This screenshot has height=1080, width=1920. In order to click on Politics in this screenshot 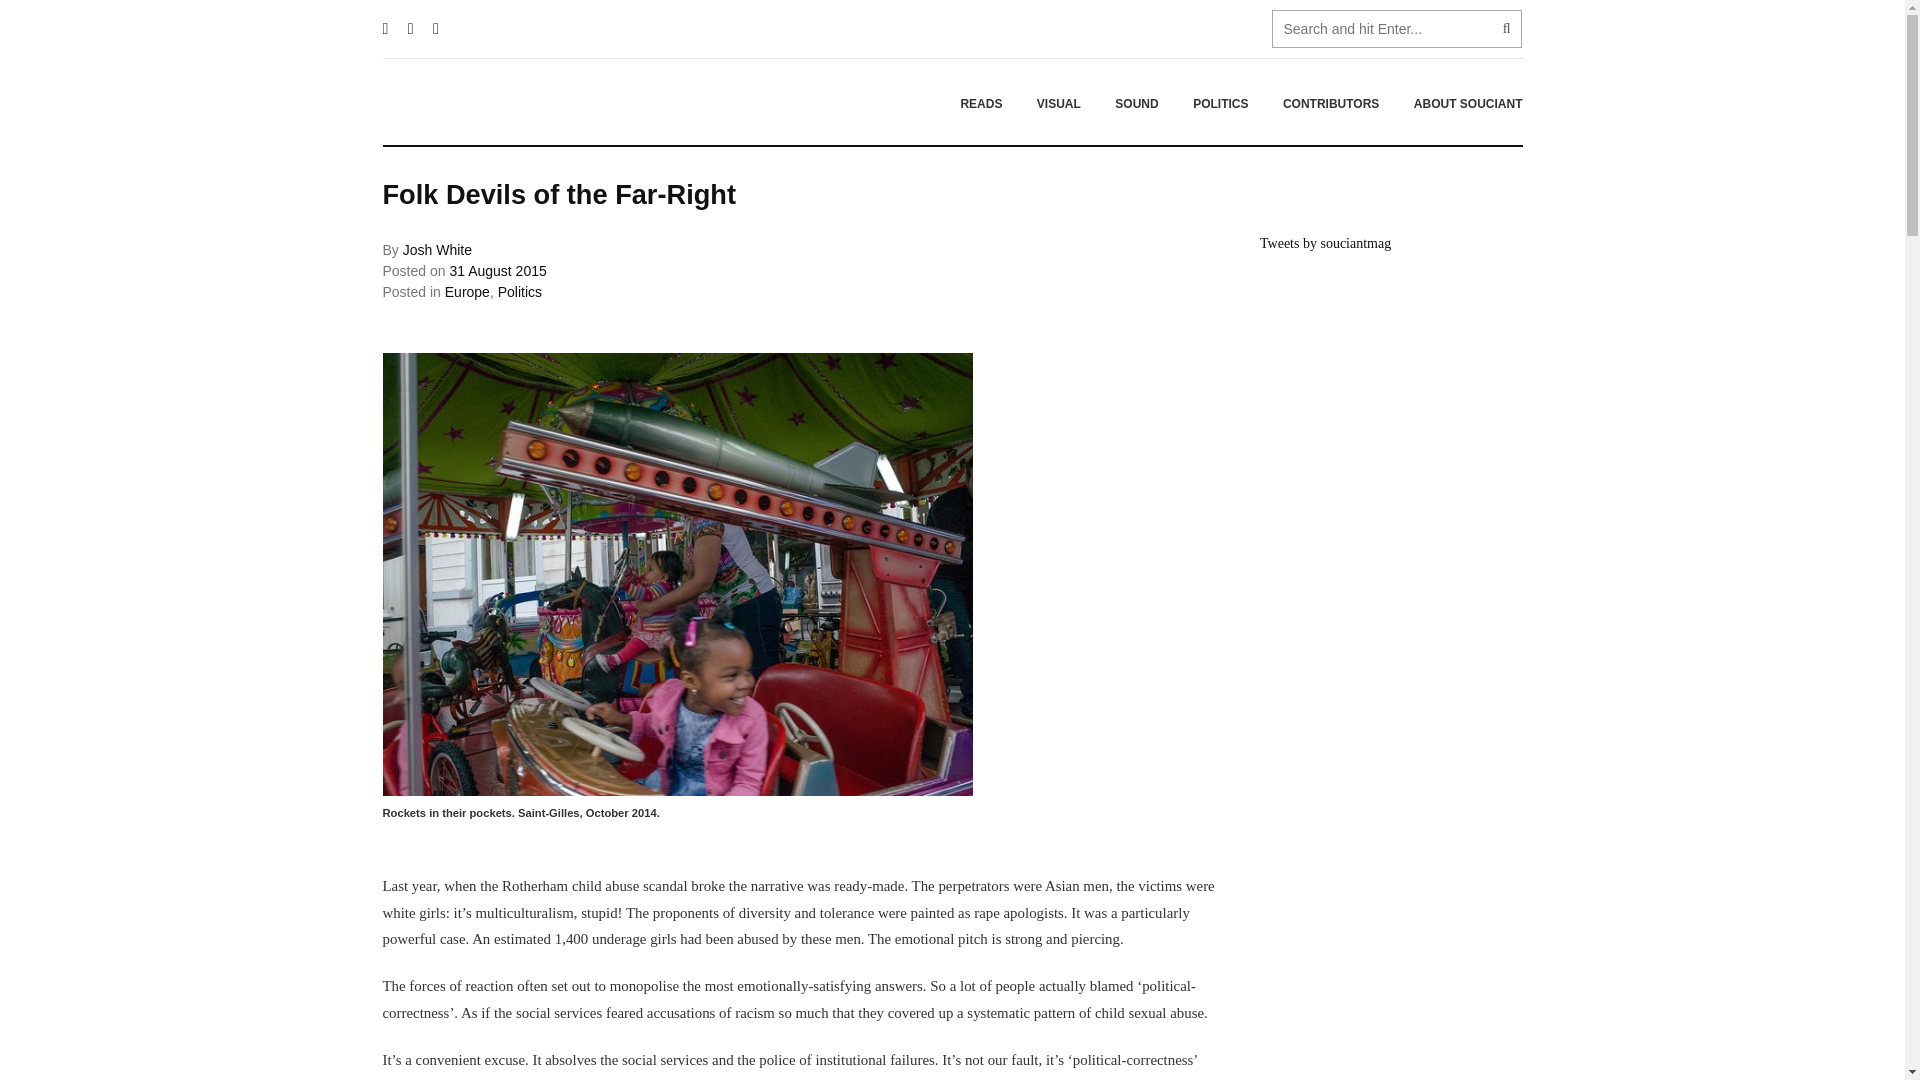, I will do `click(519, 292)`.